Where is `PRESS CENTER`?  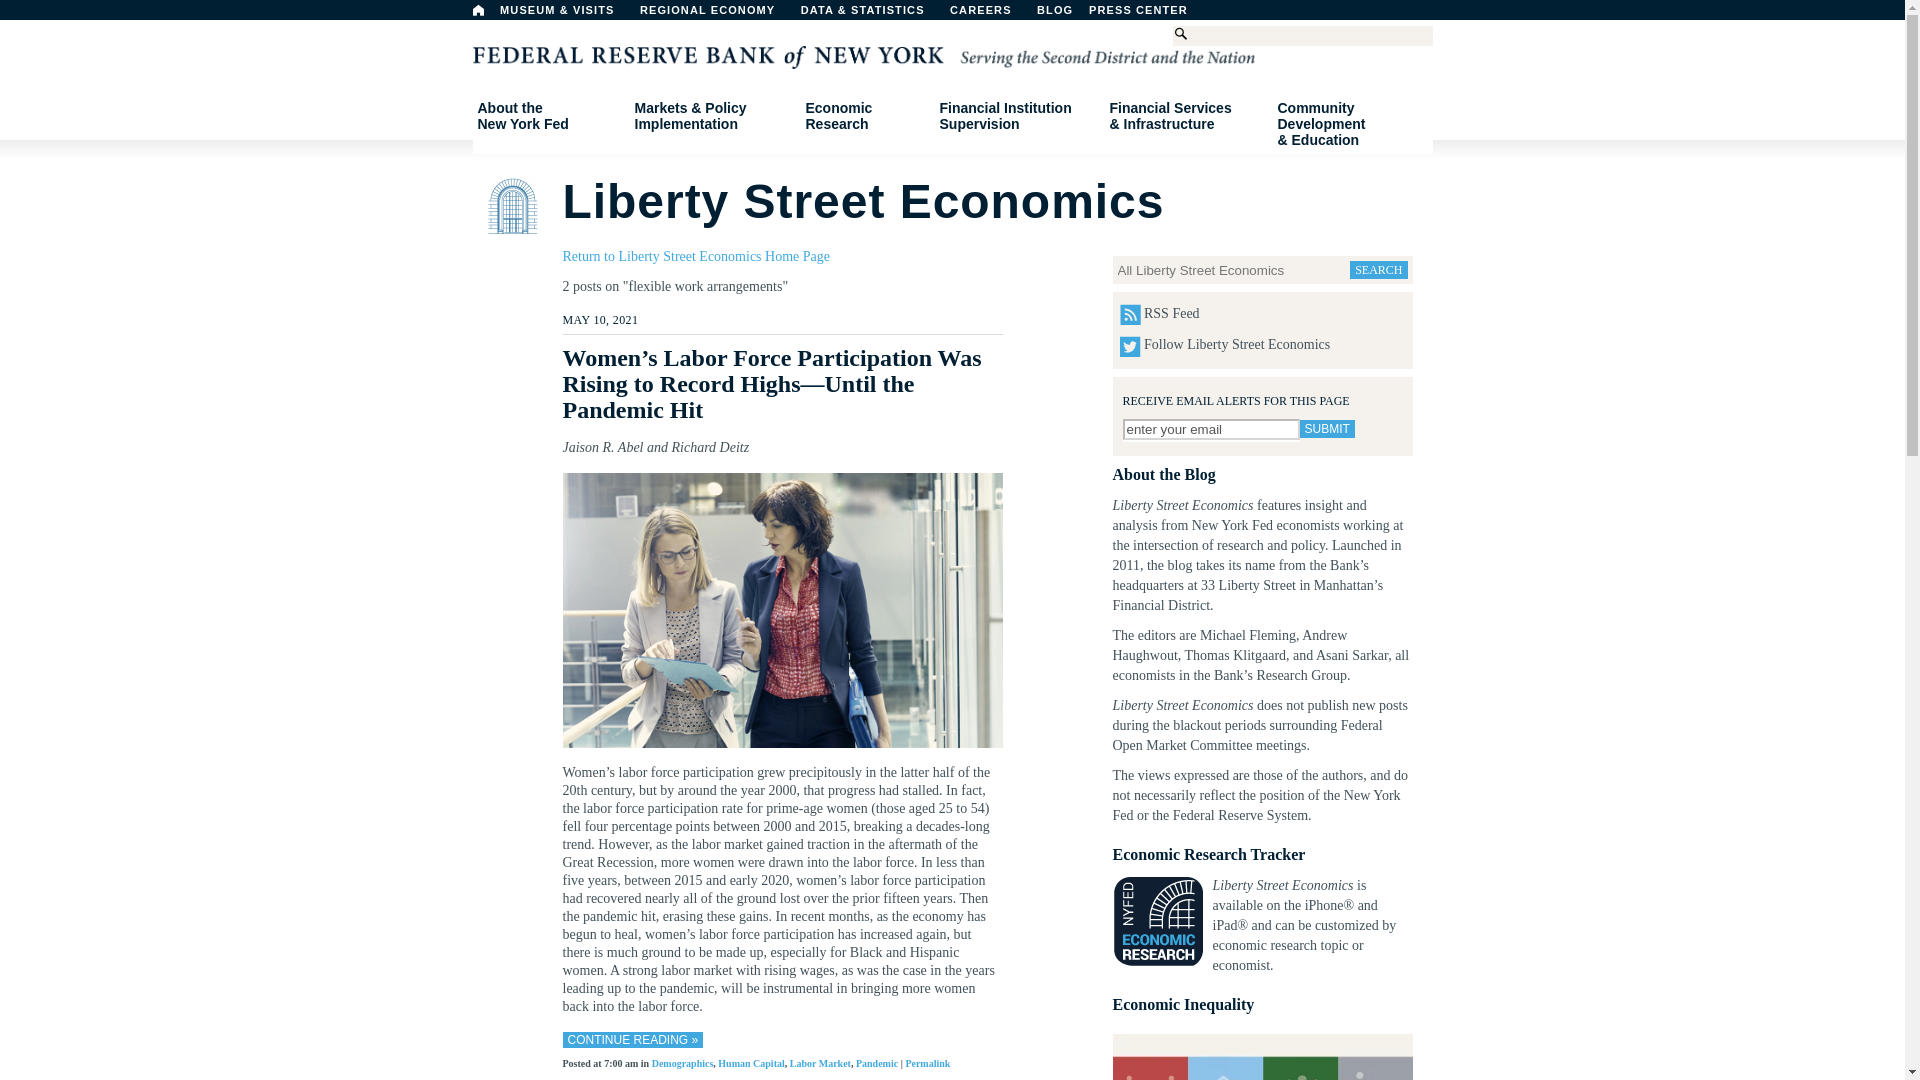 PRESS CENTER is located at coordinates (1148, 15).